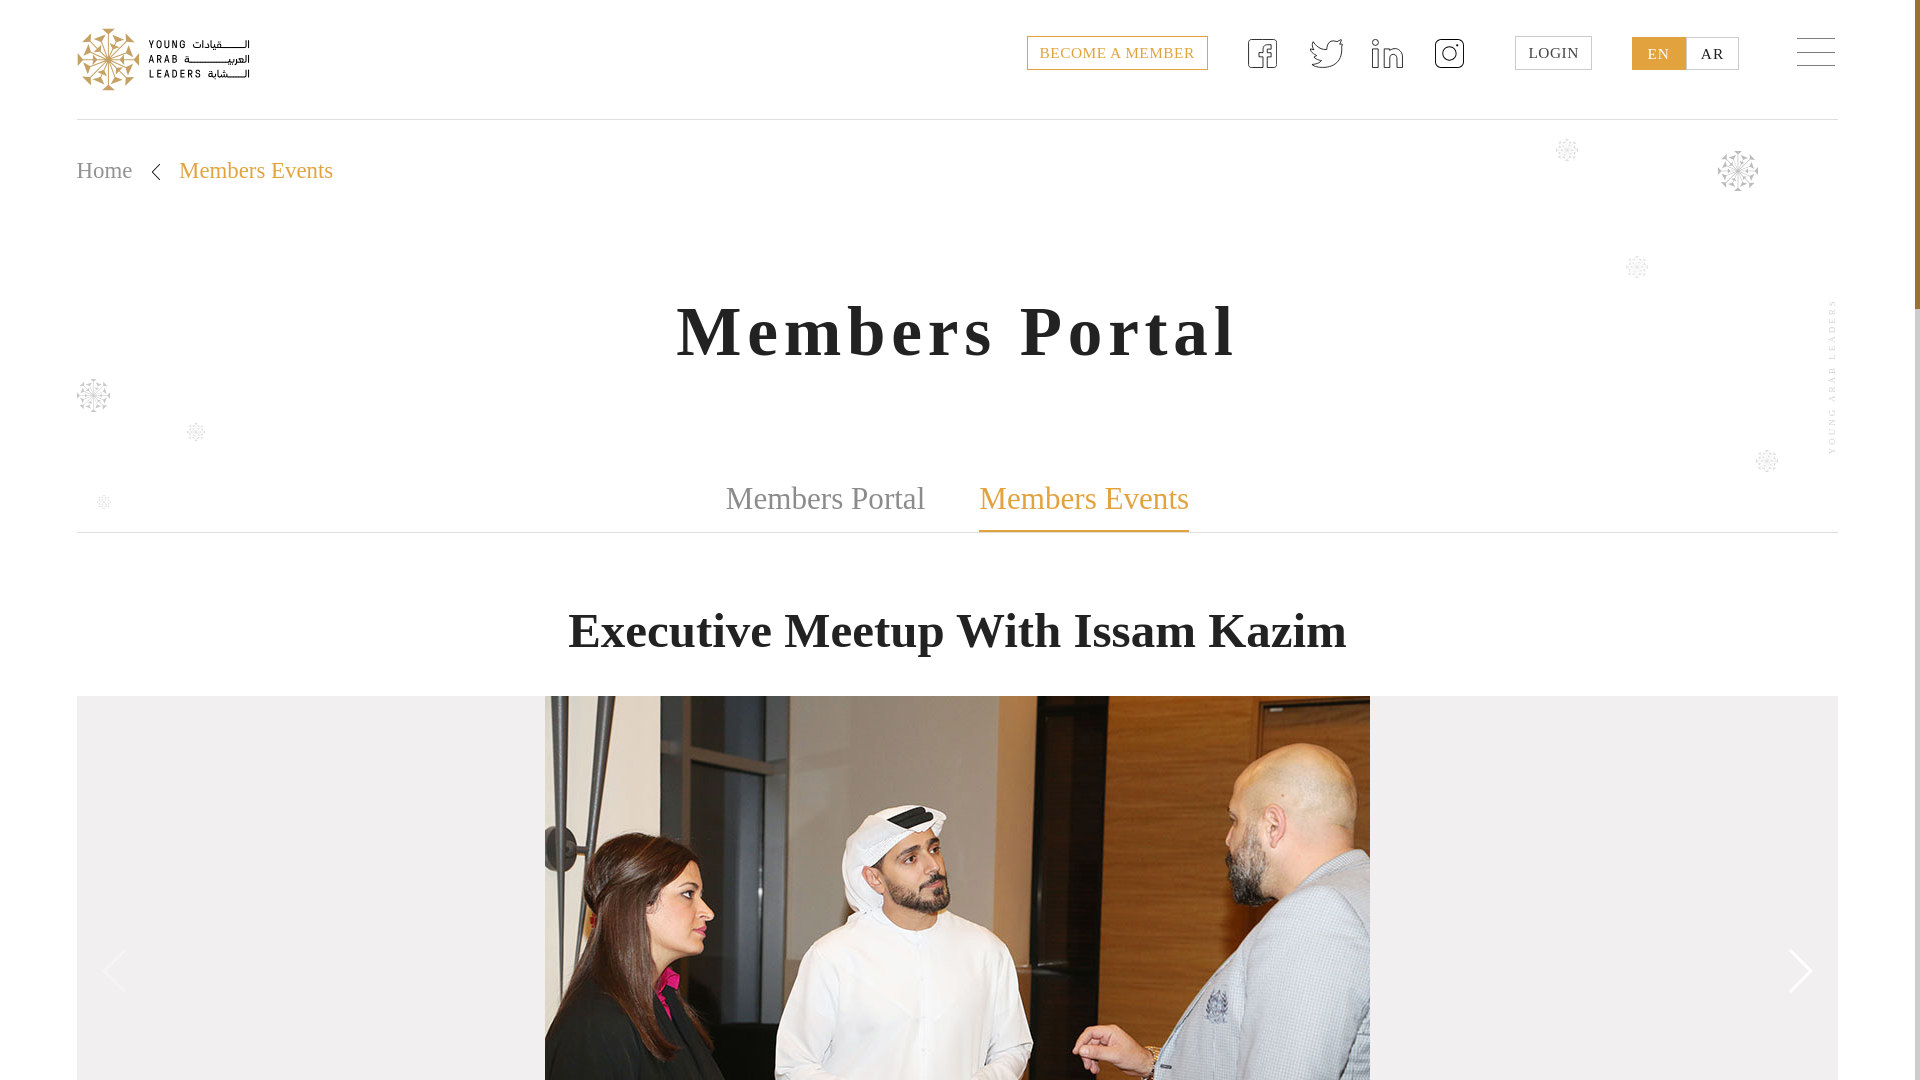 The image size is (1920, 1080). I want to click on Home, so click(104, 170).